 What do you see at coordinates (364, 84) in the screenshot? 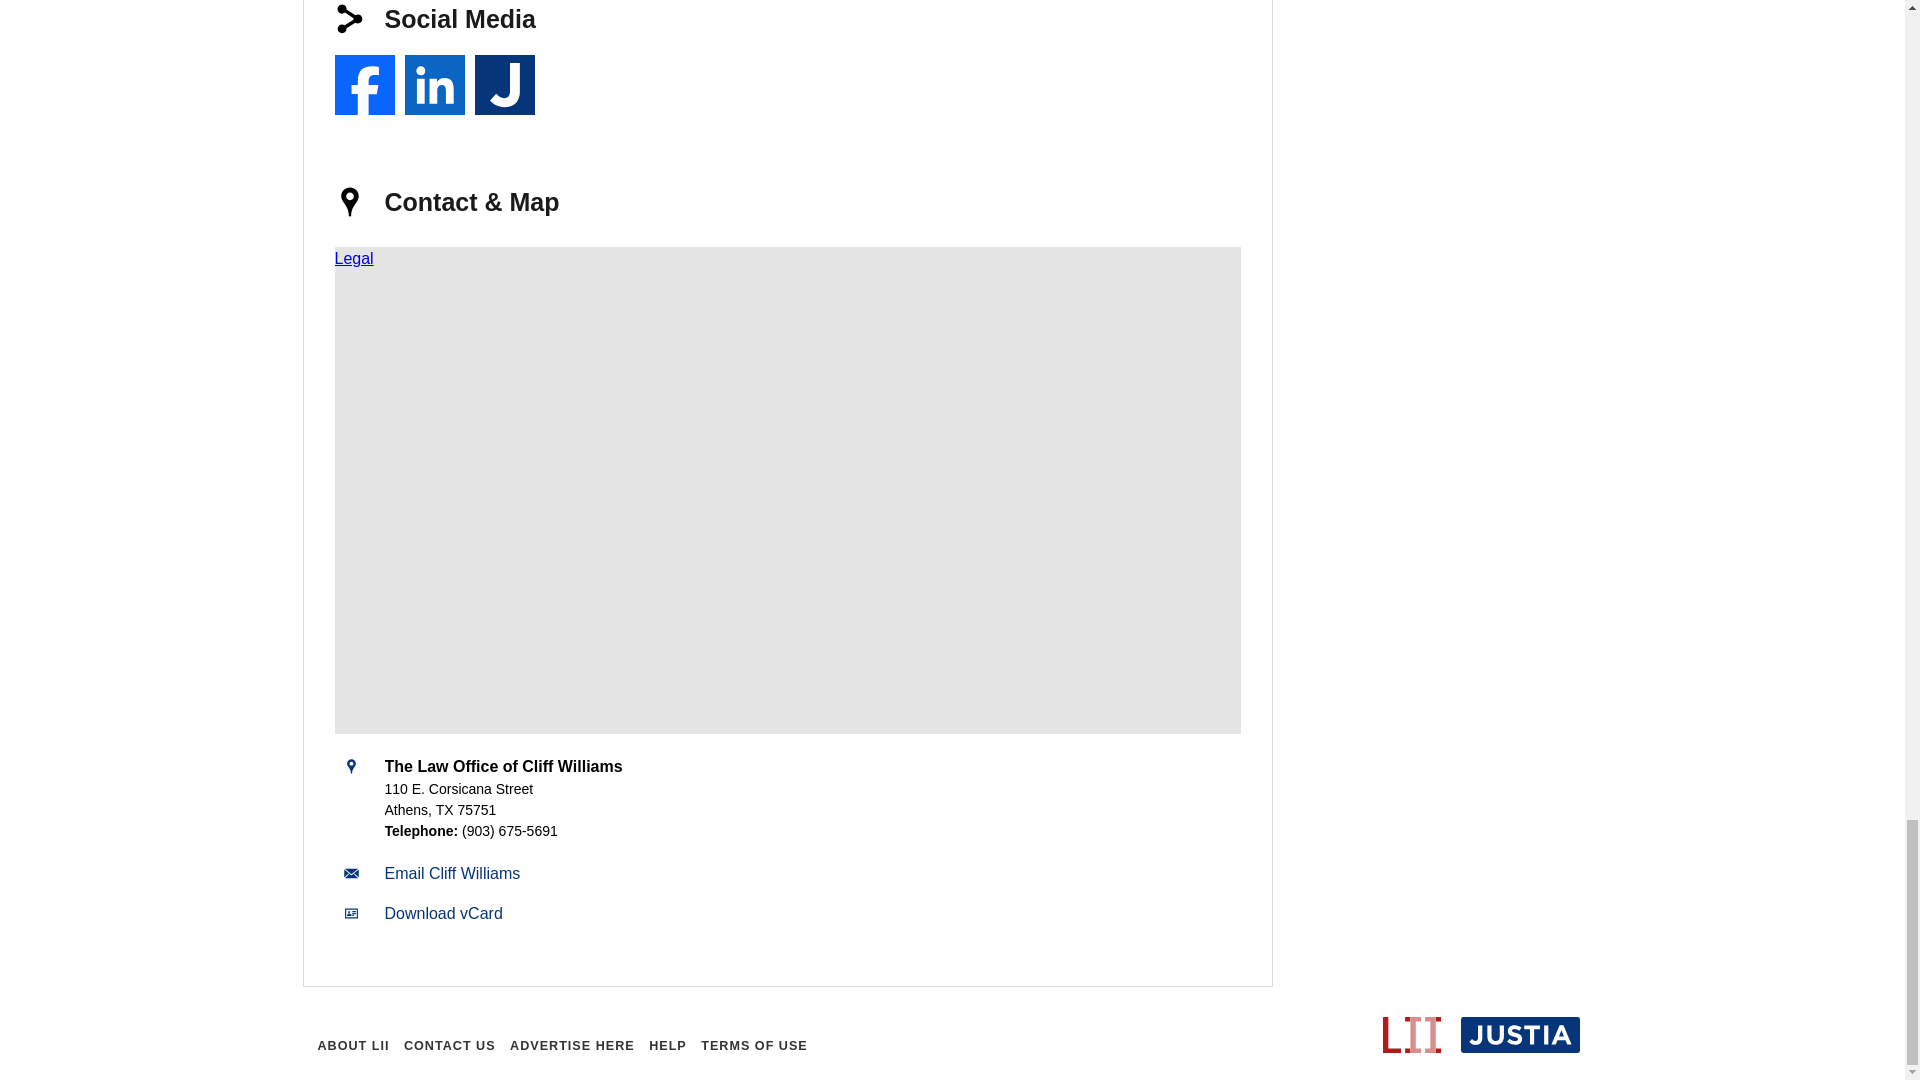
I see `Facebook` at bounding box center [364, 84].